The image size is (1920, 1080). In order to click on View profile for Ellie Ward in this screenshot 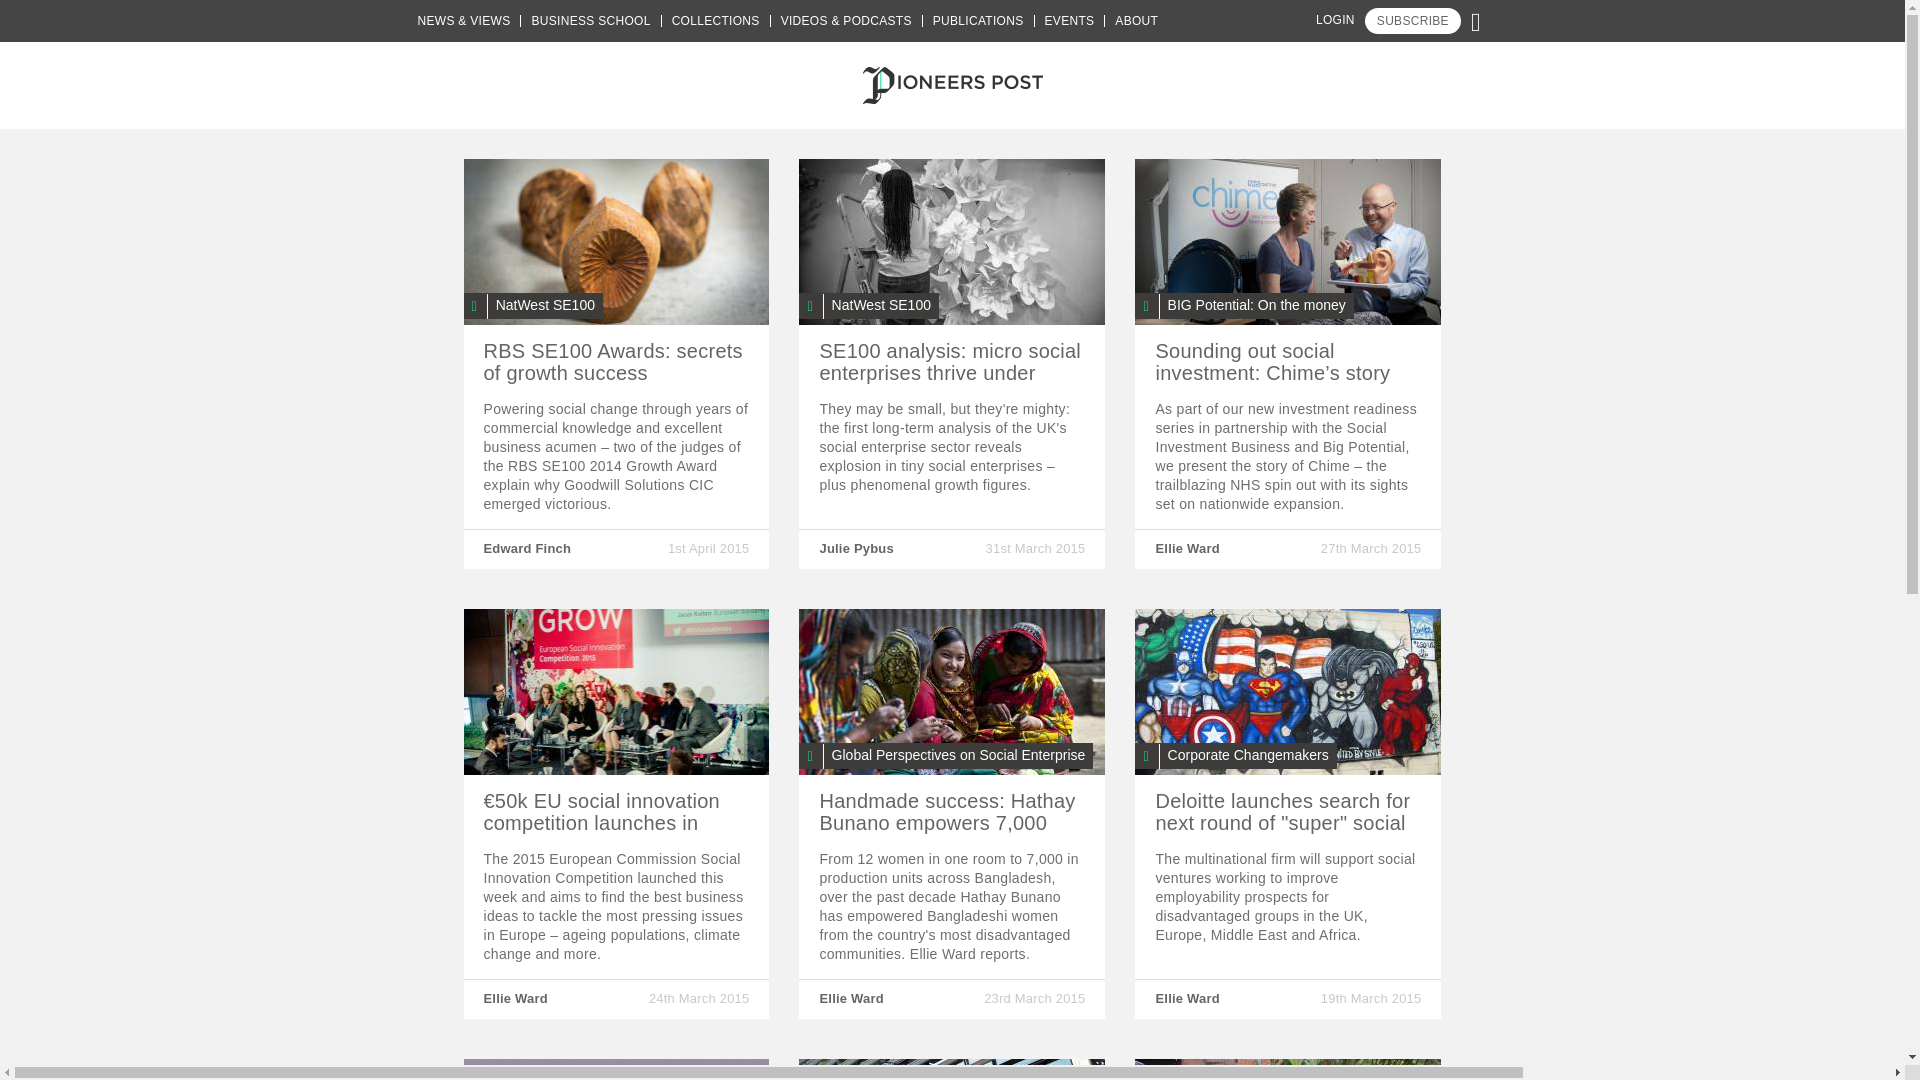, I will do `click(515, 998)`.